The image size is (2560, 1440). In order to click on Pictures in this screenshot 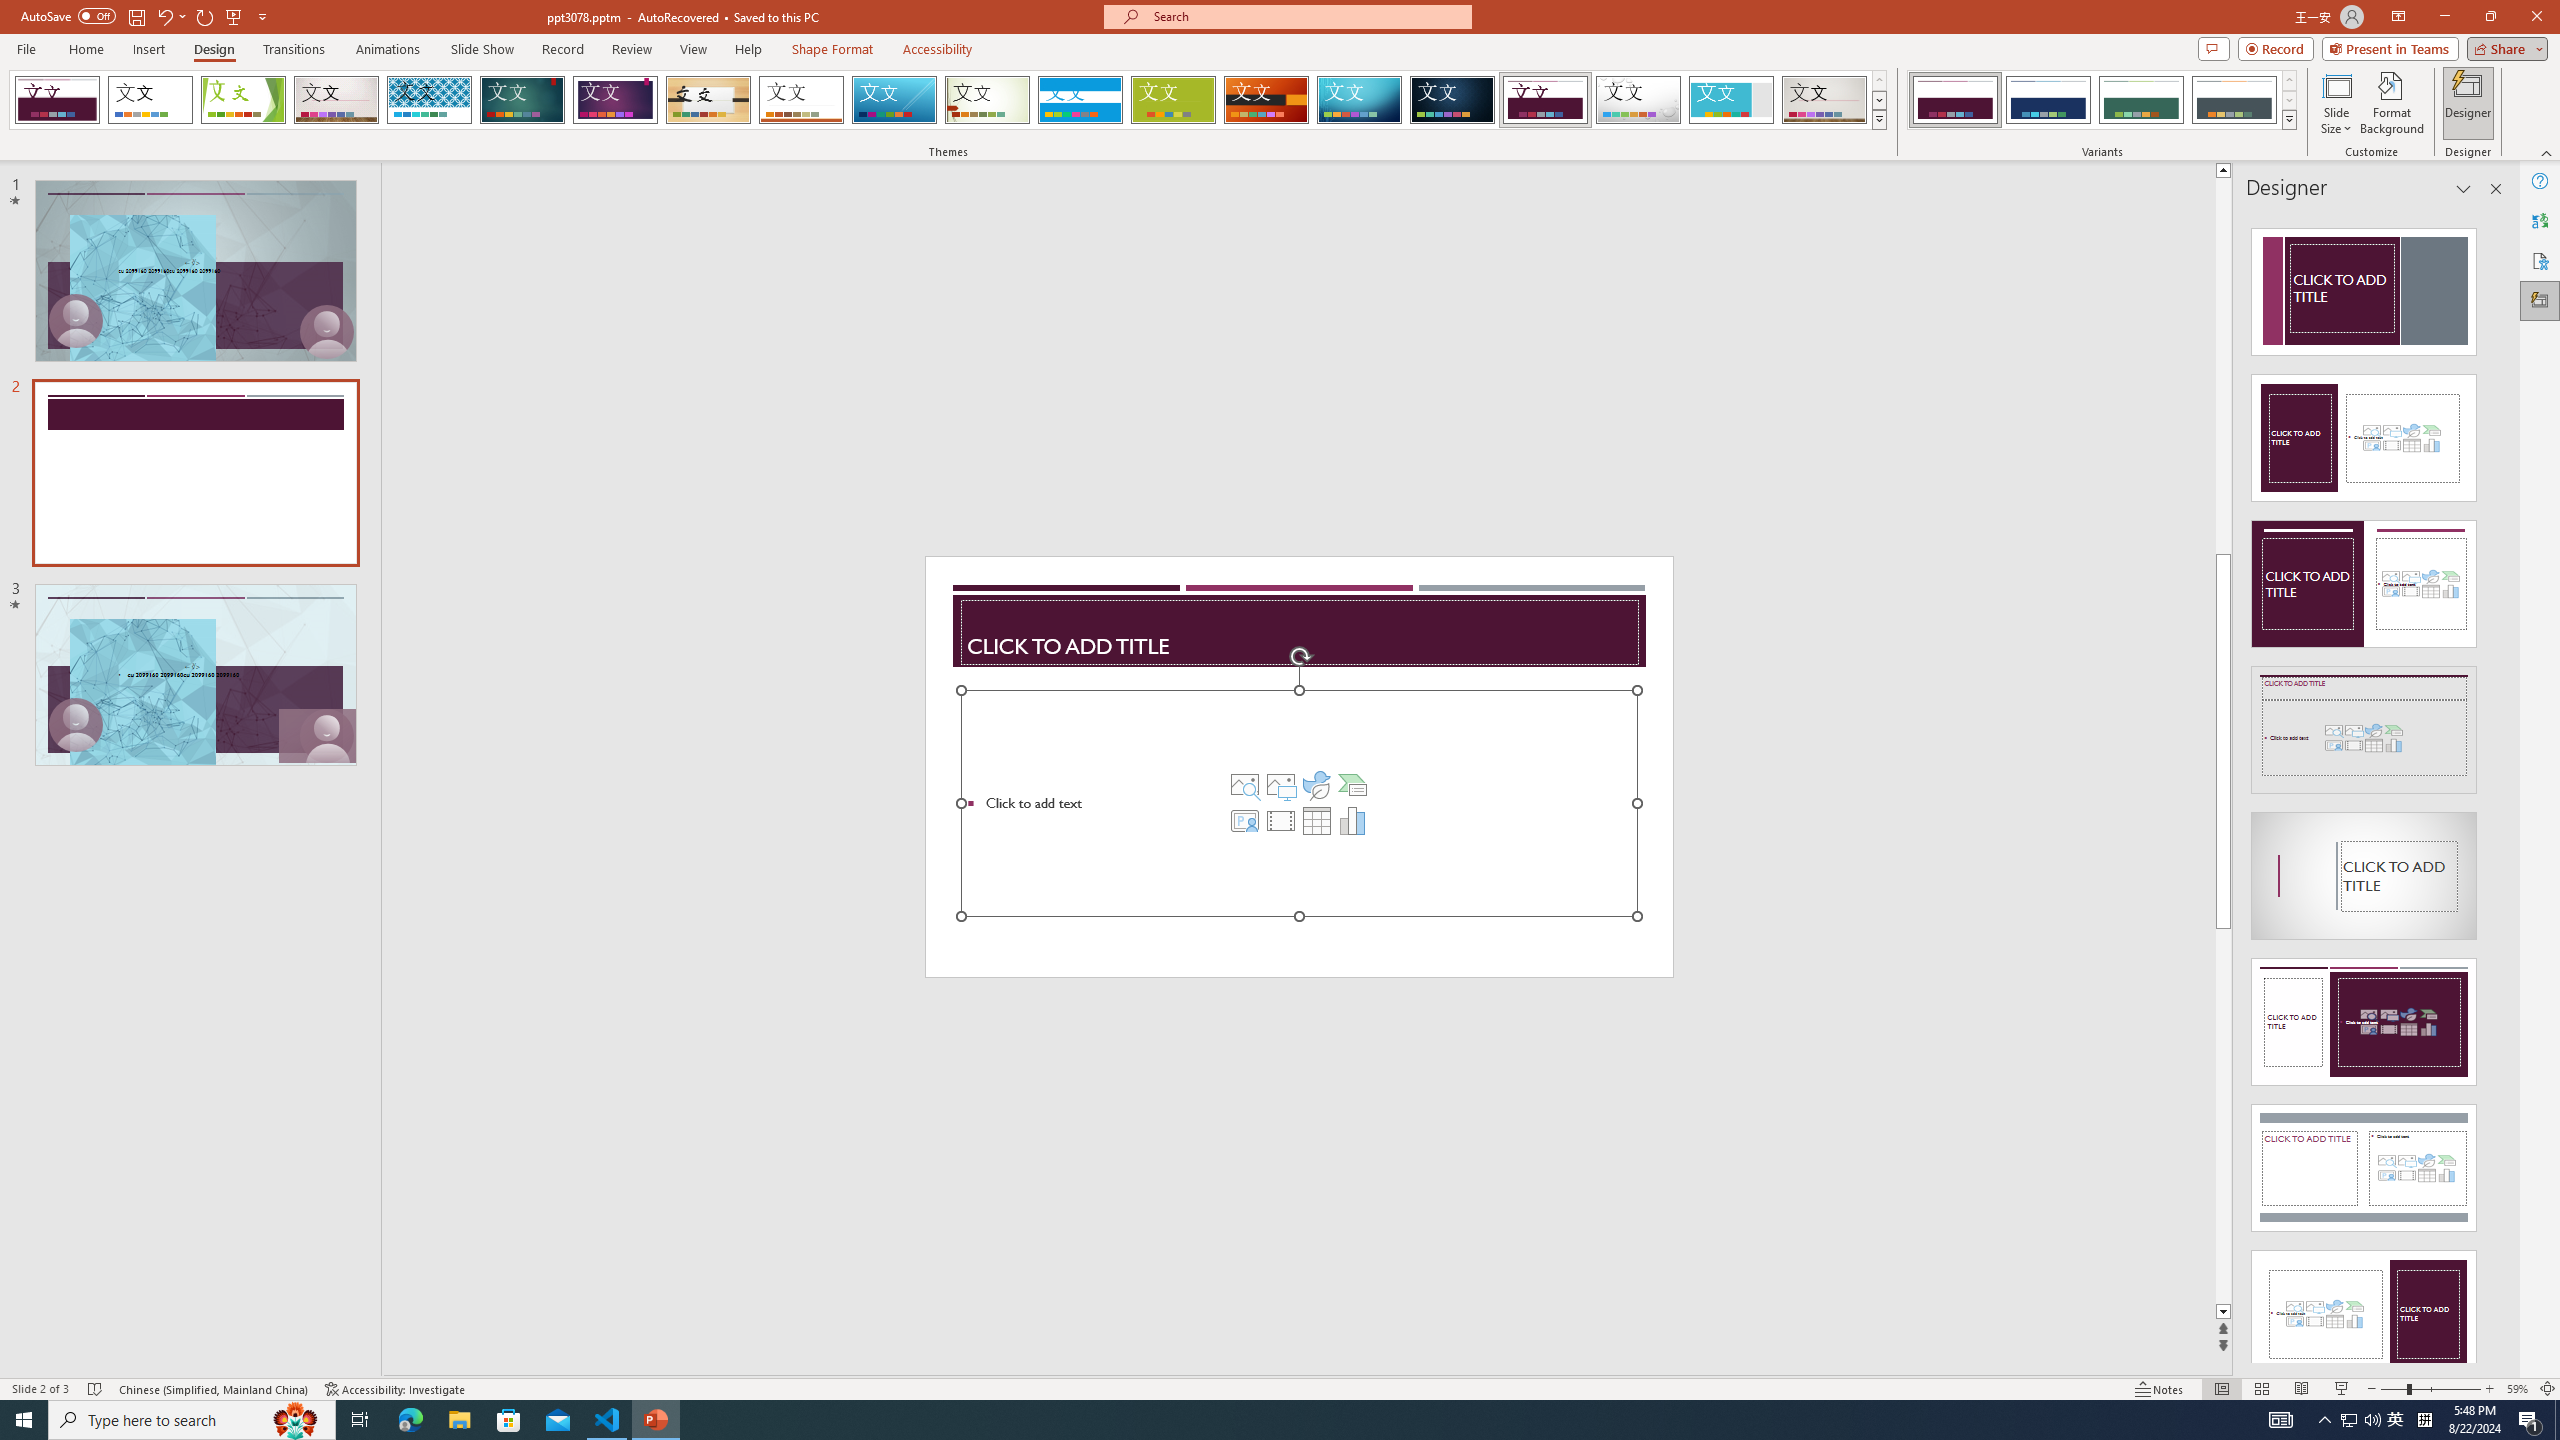, I will do `click(1280, 784)`.